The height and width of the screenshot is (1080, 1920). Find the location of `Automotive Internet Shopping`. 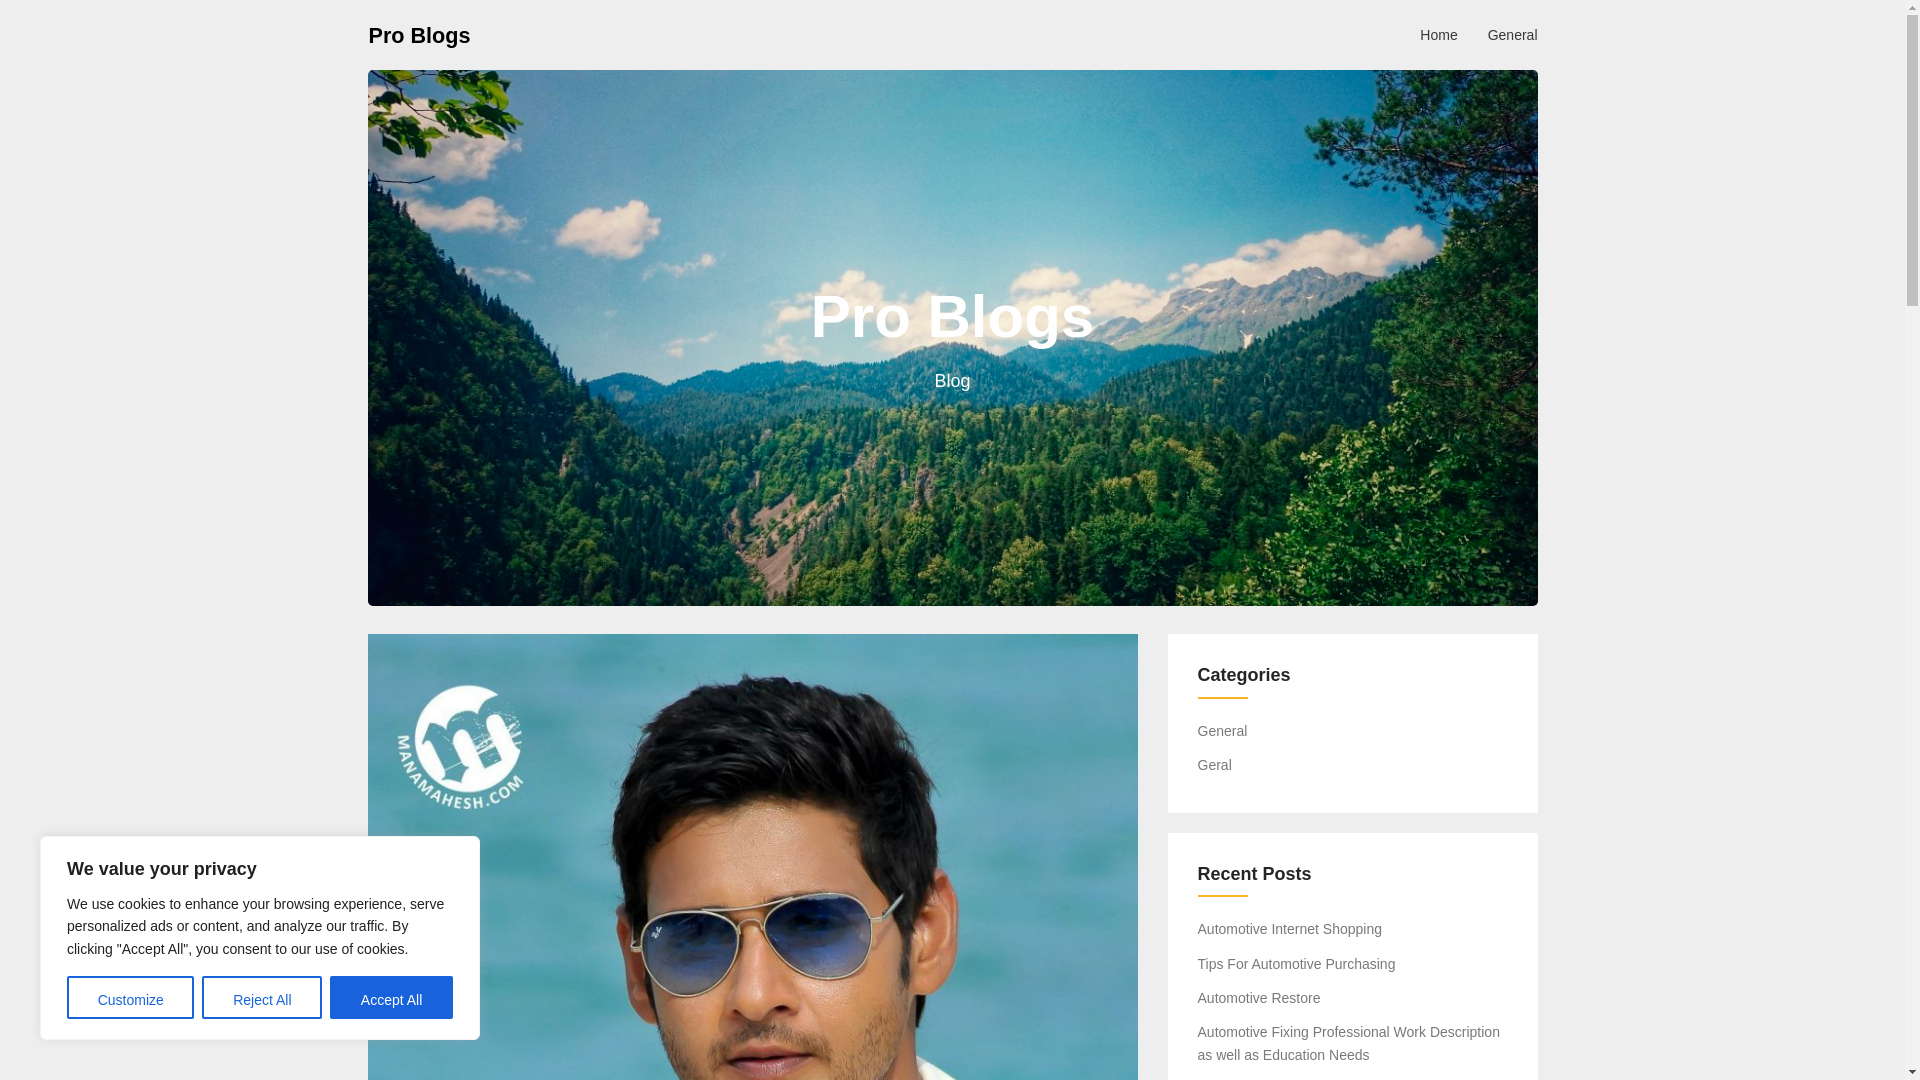

Automotive Internet Shopping is located at coordinates (1290, 929).